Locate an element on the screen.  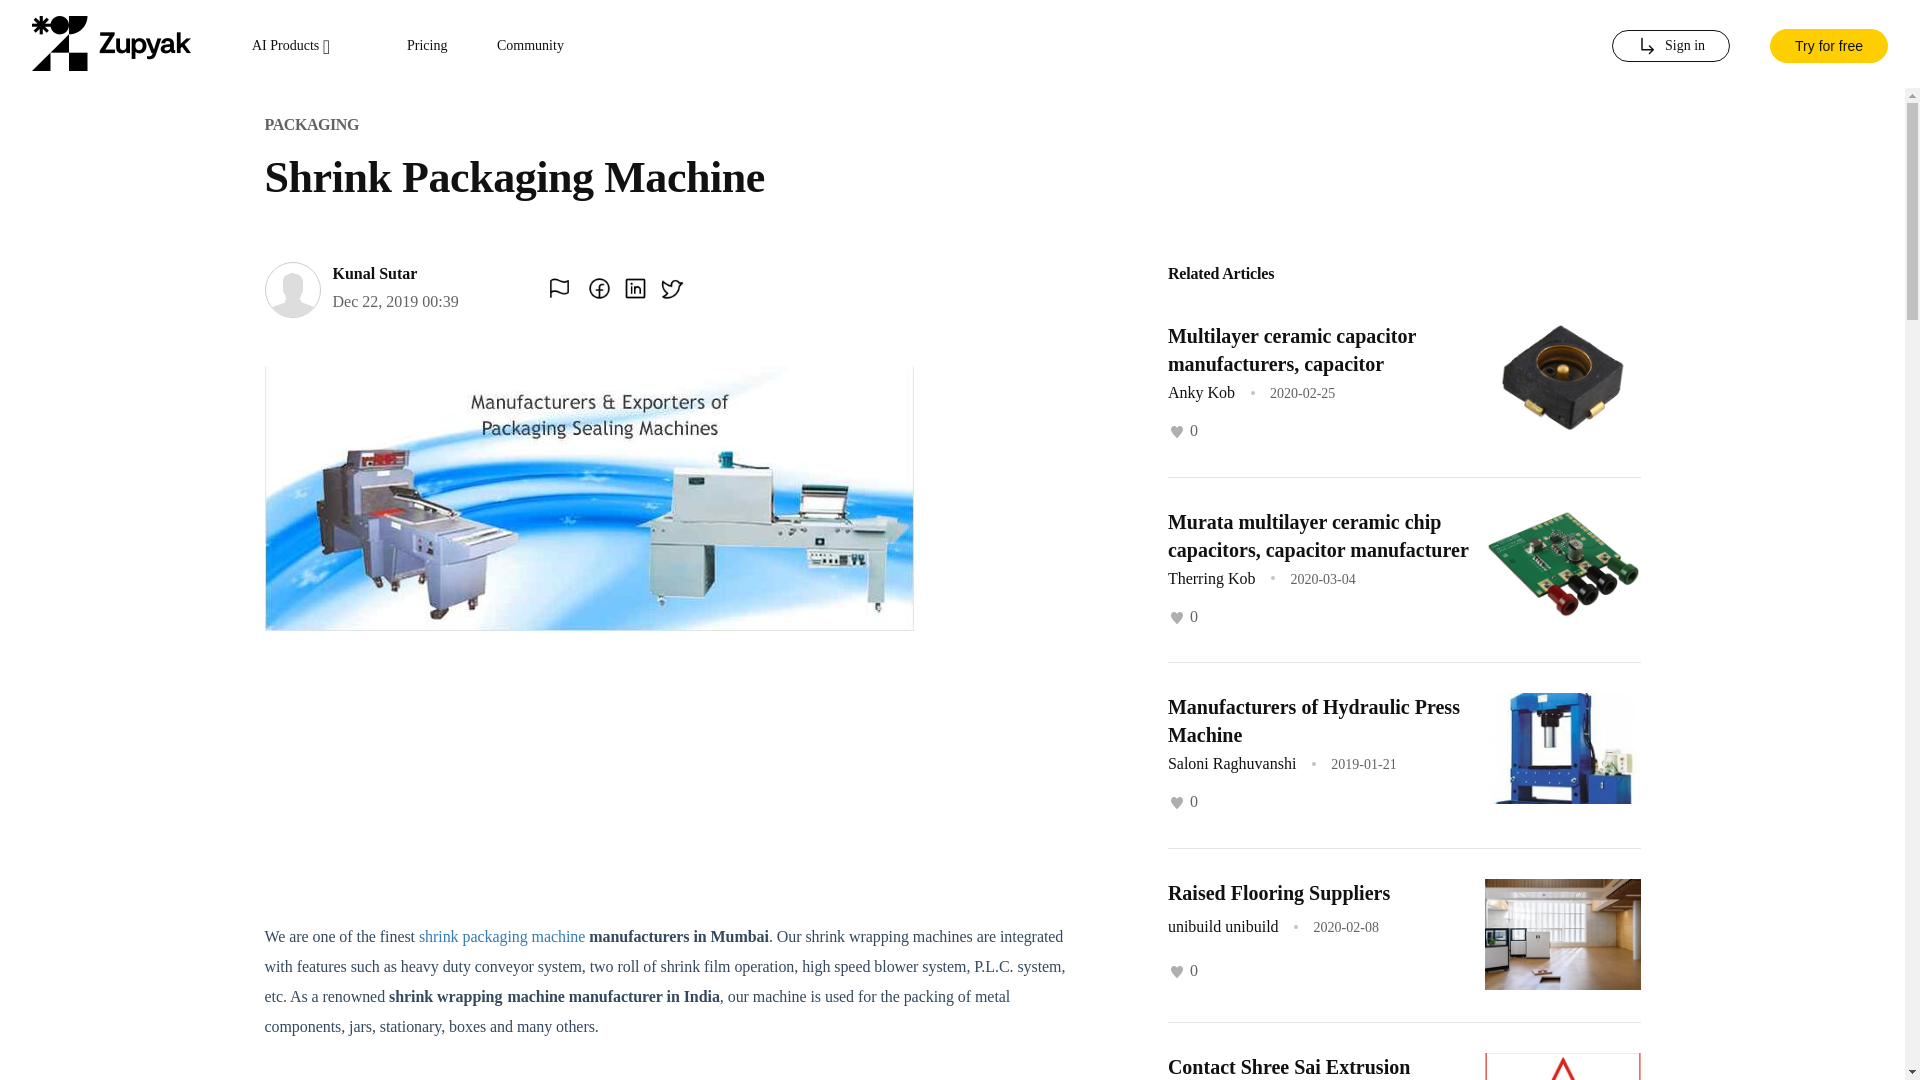
Manufacturers of Hydraulic Press Machine is located at coordinates (1313, 720).